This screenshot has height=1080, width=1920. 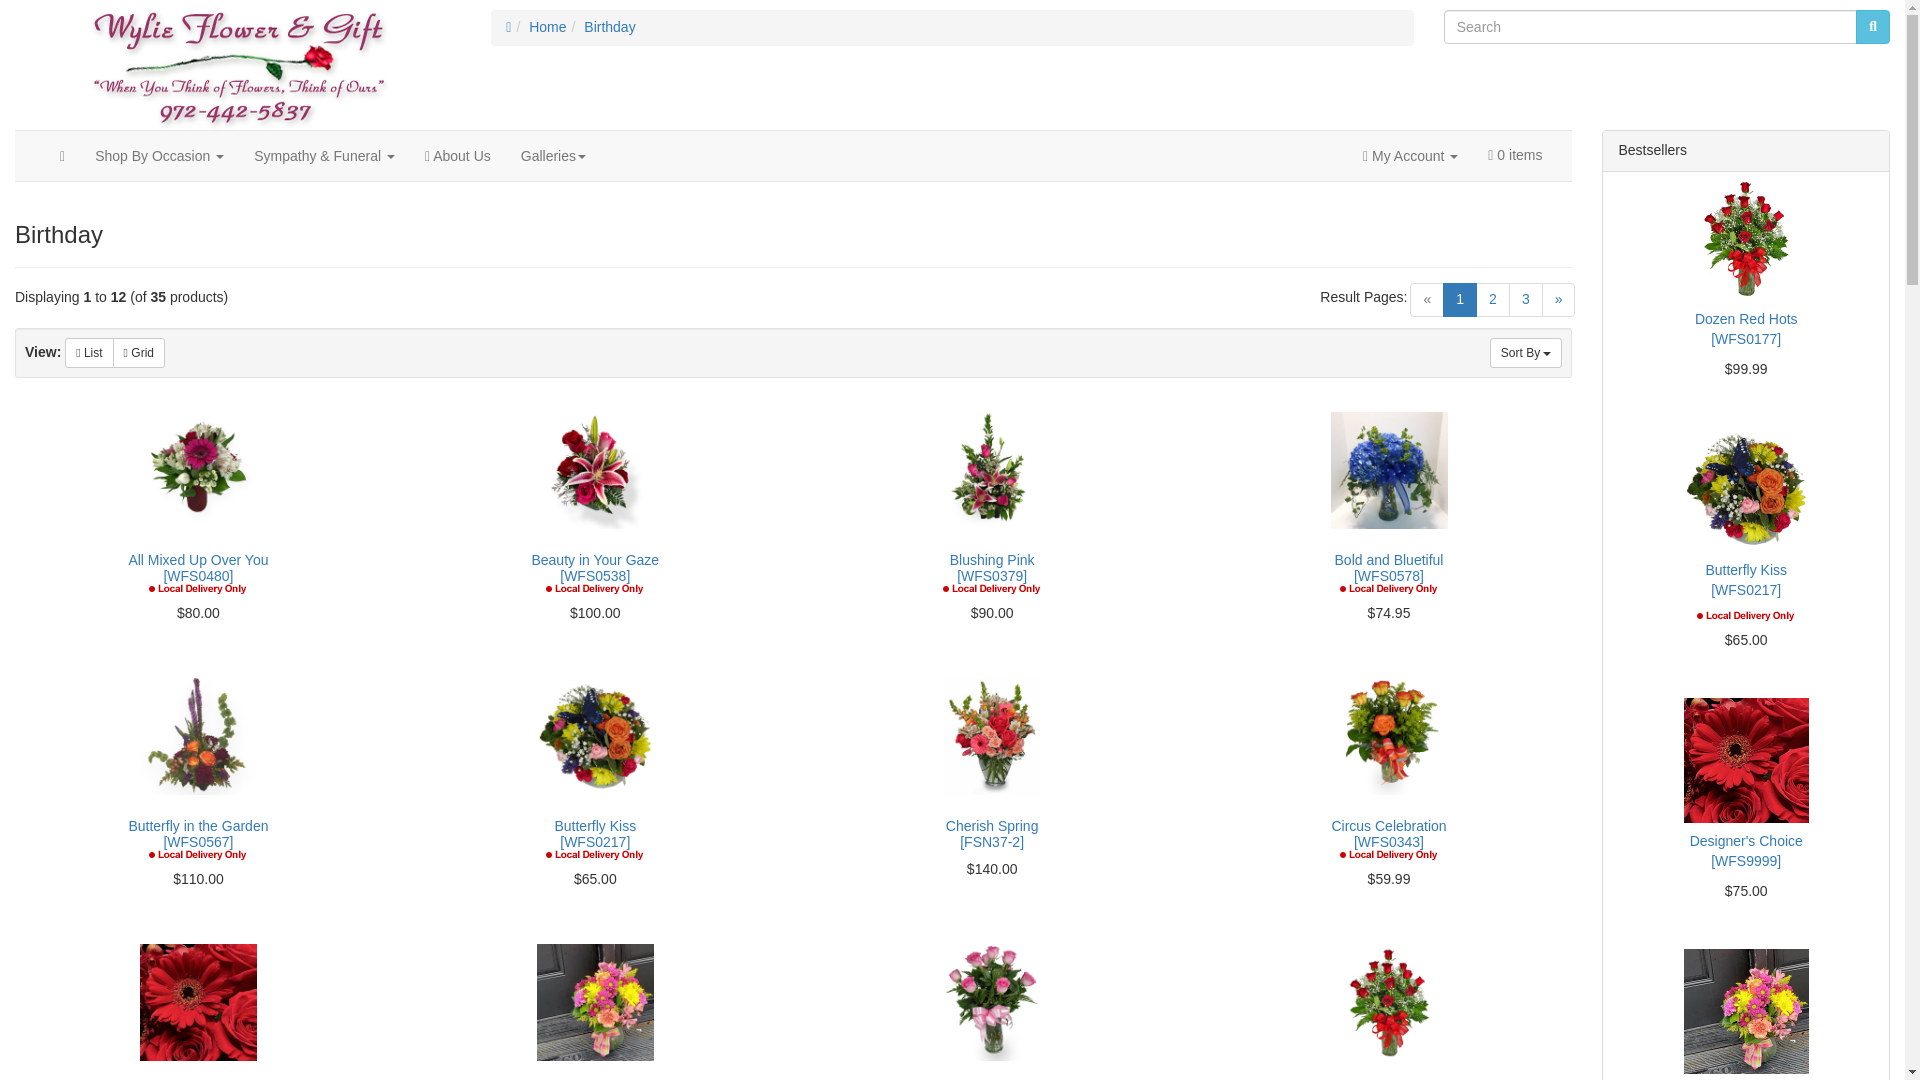 I want to click on  Page 3 , so click(x=1526, y=300).